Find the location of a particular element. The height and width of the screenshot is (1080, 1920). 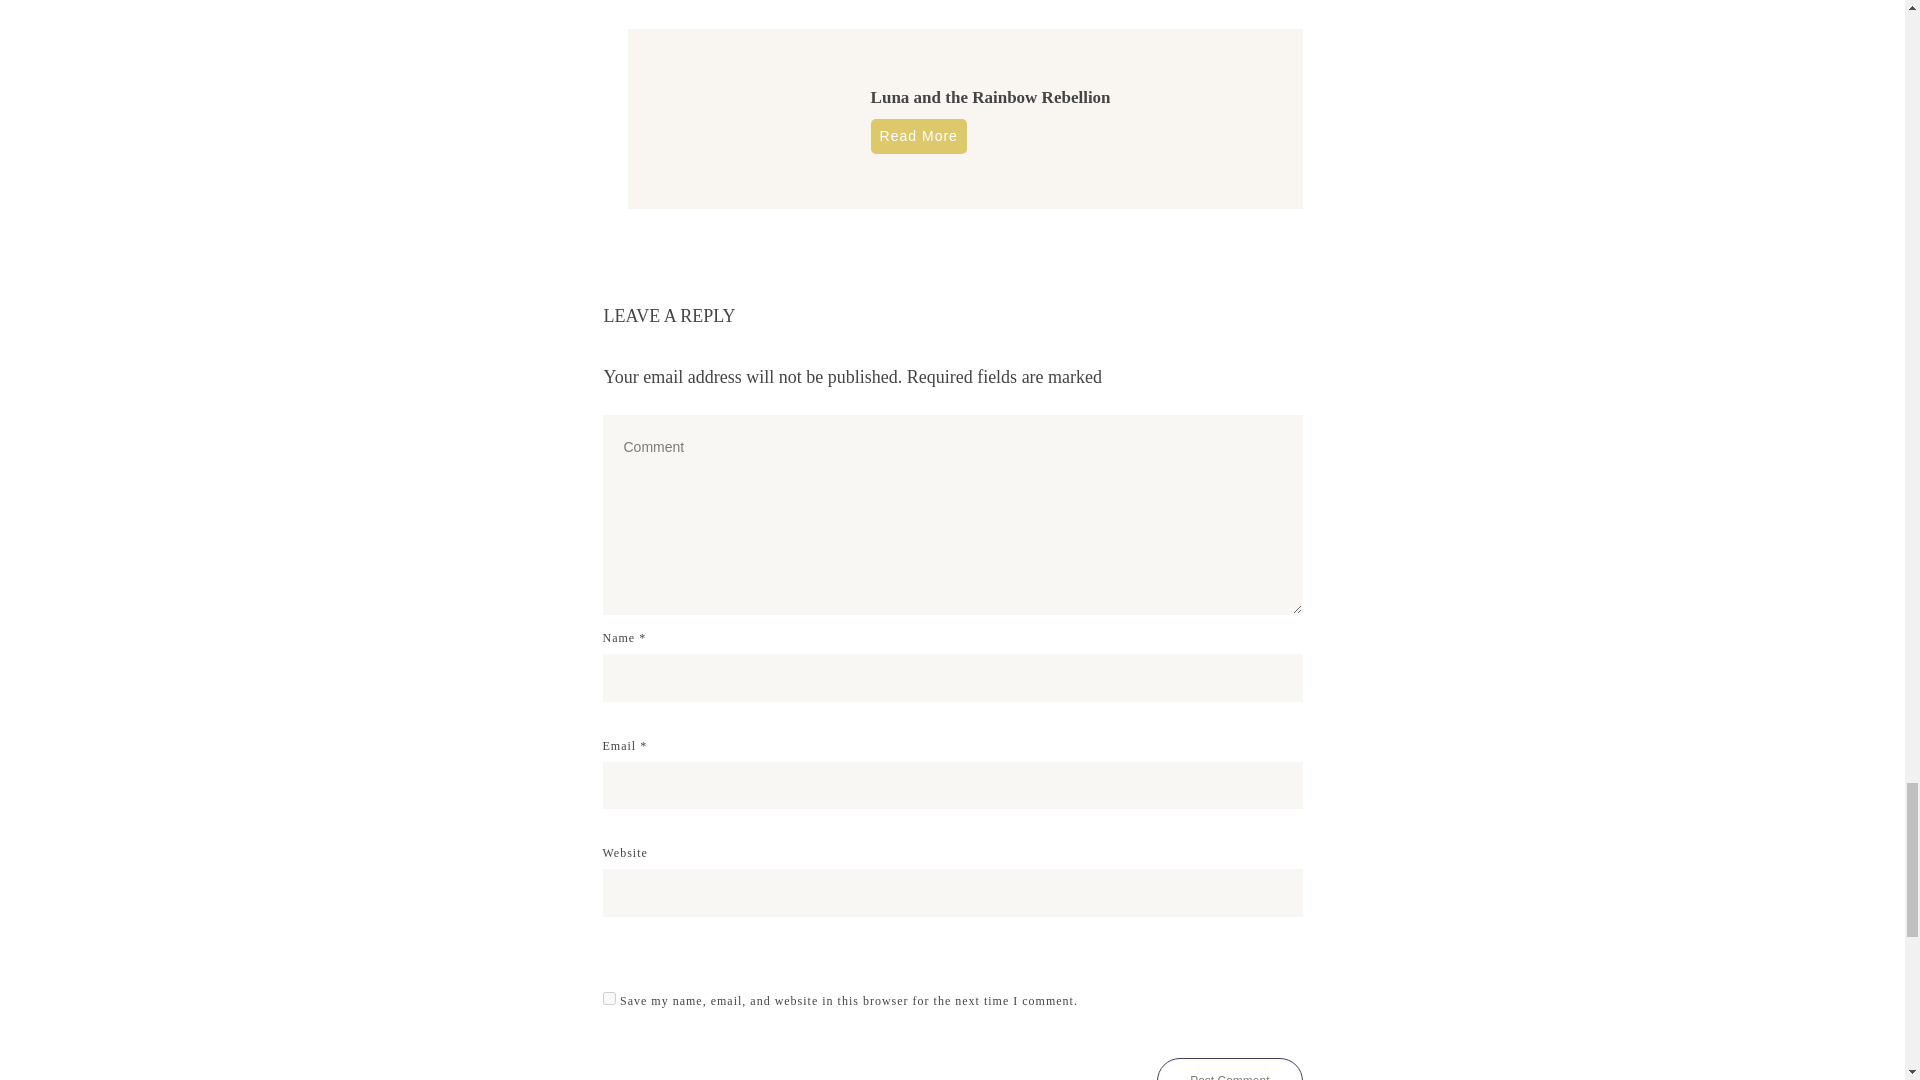

Read More is located at coordinates (919, 136).